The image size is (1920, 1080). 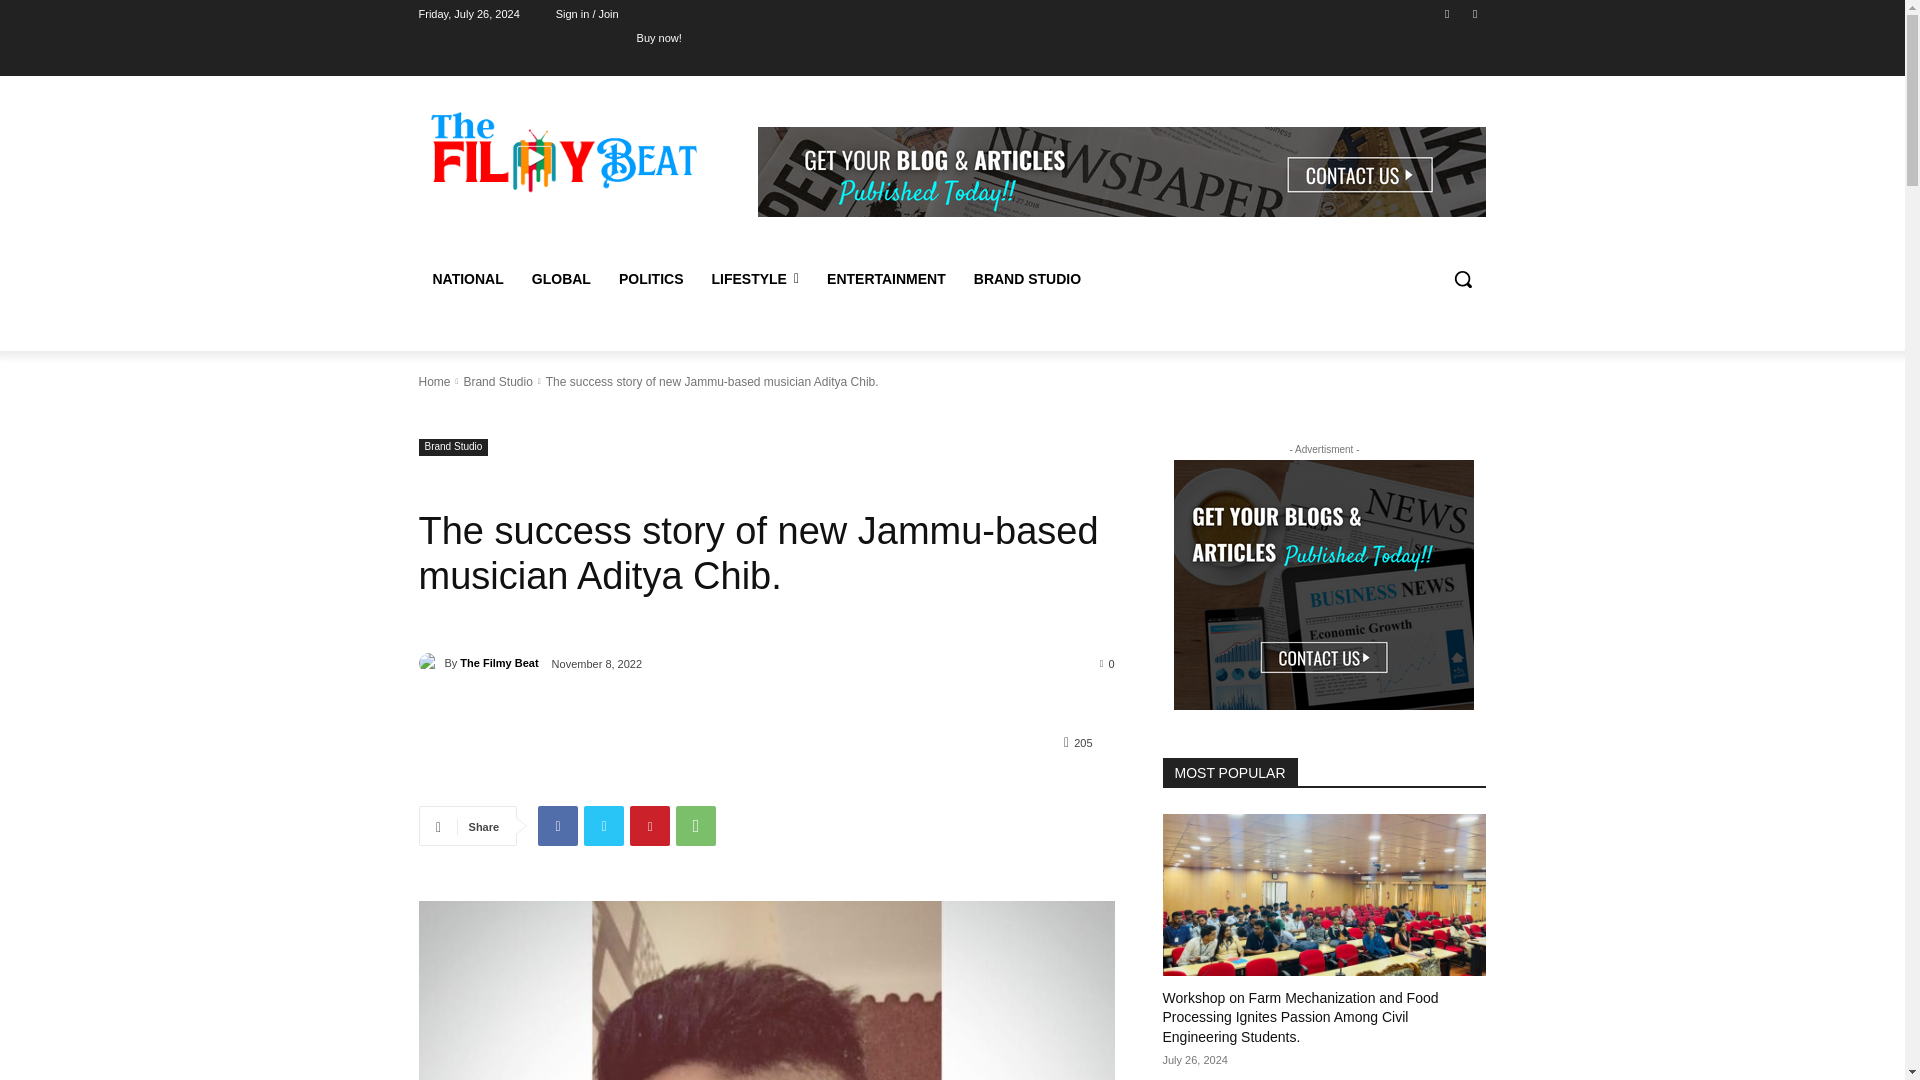 What do you see at coordinates (467, 278) in the screenshot?
I see `NATIONAL` at bounding box center [467, 278].